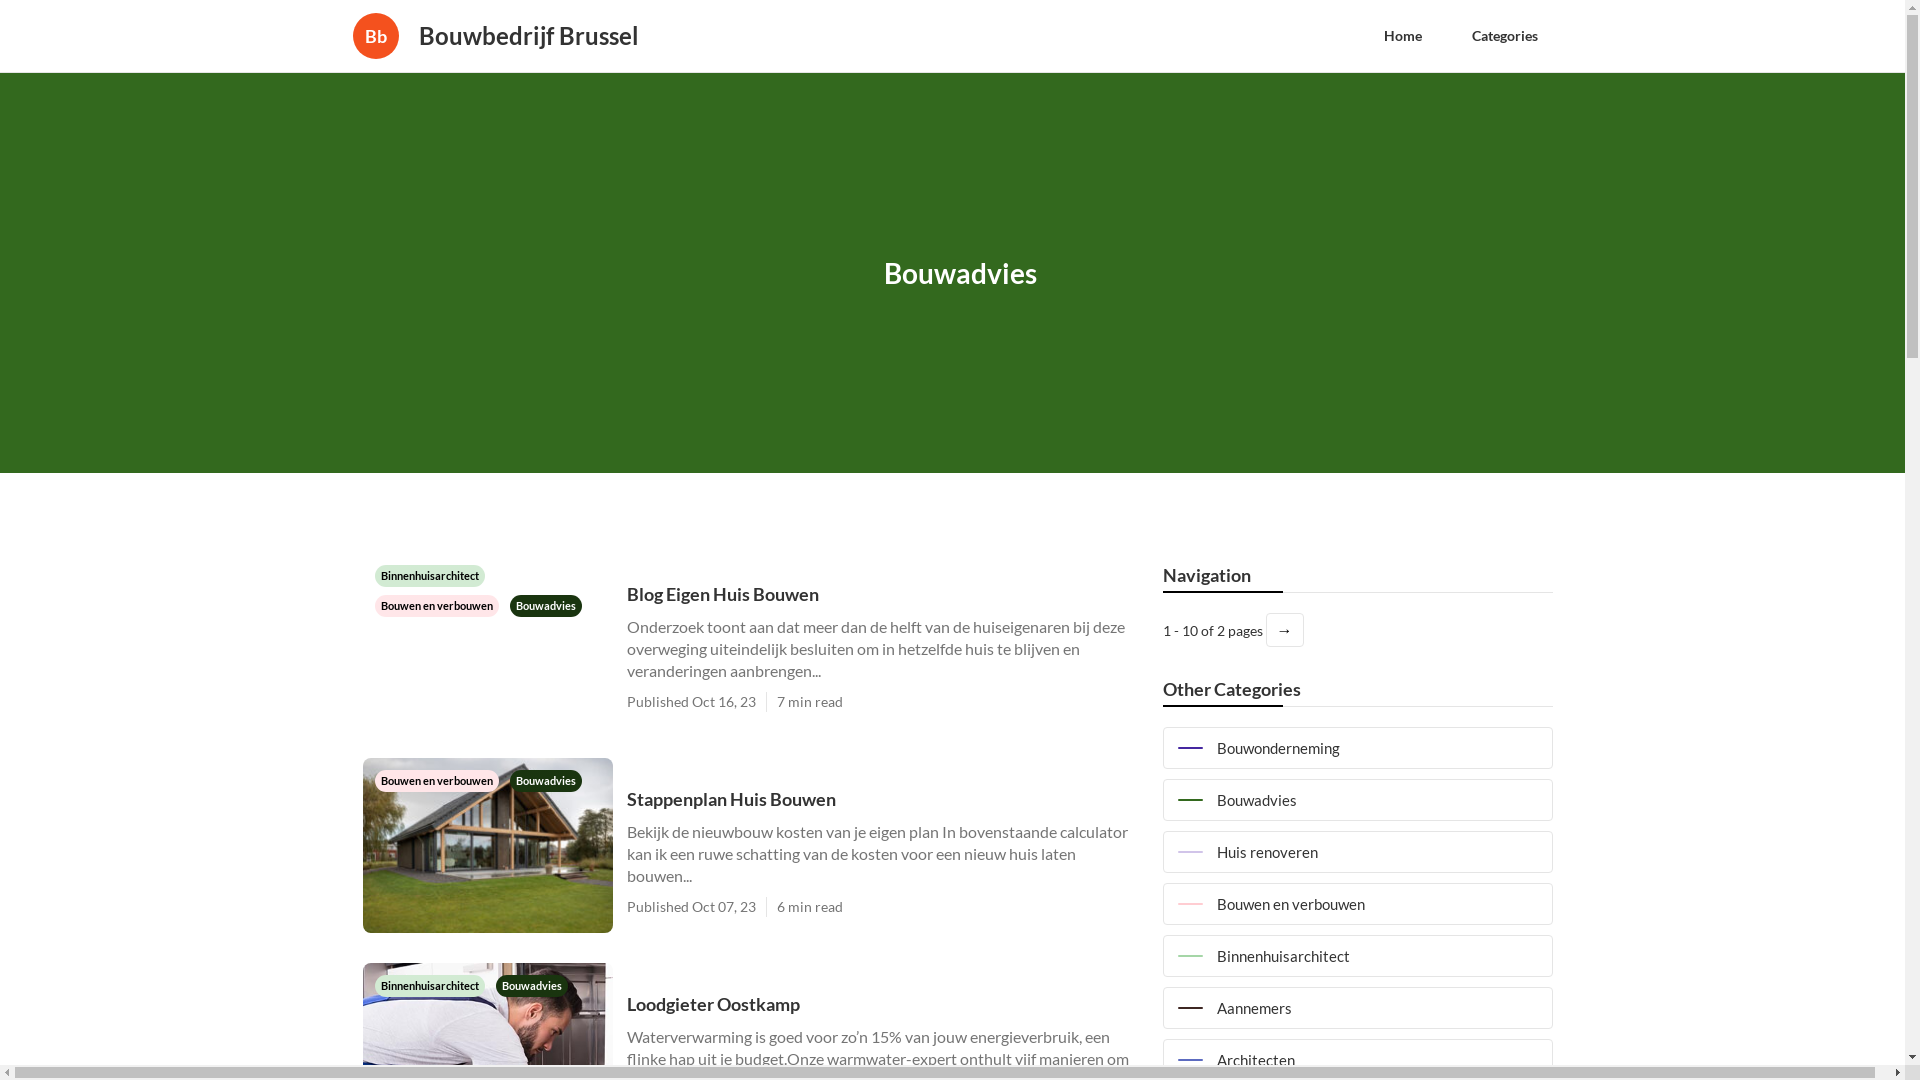  Describe the element at coordinates (438, 780) in the screenshot. I see `Bouwen en verbouwen` at that location.